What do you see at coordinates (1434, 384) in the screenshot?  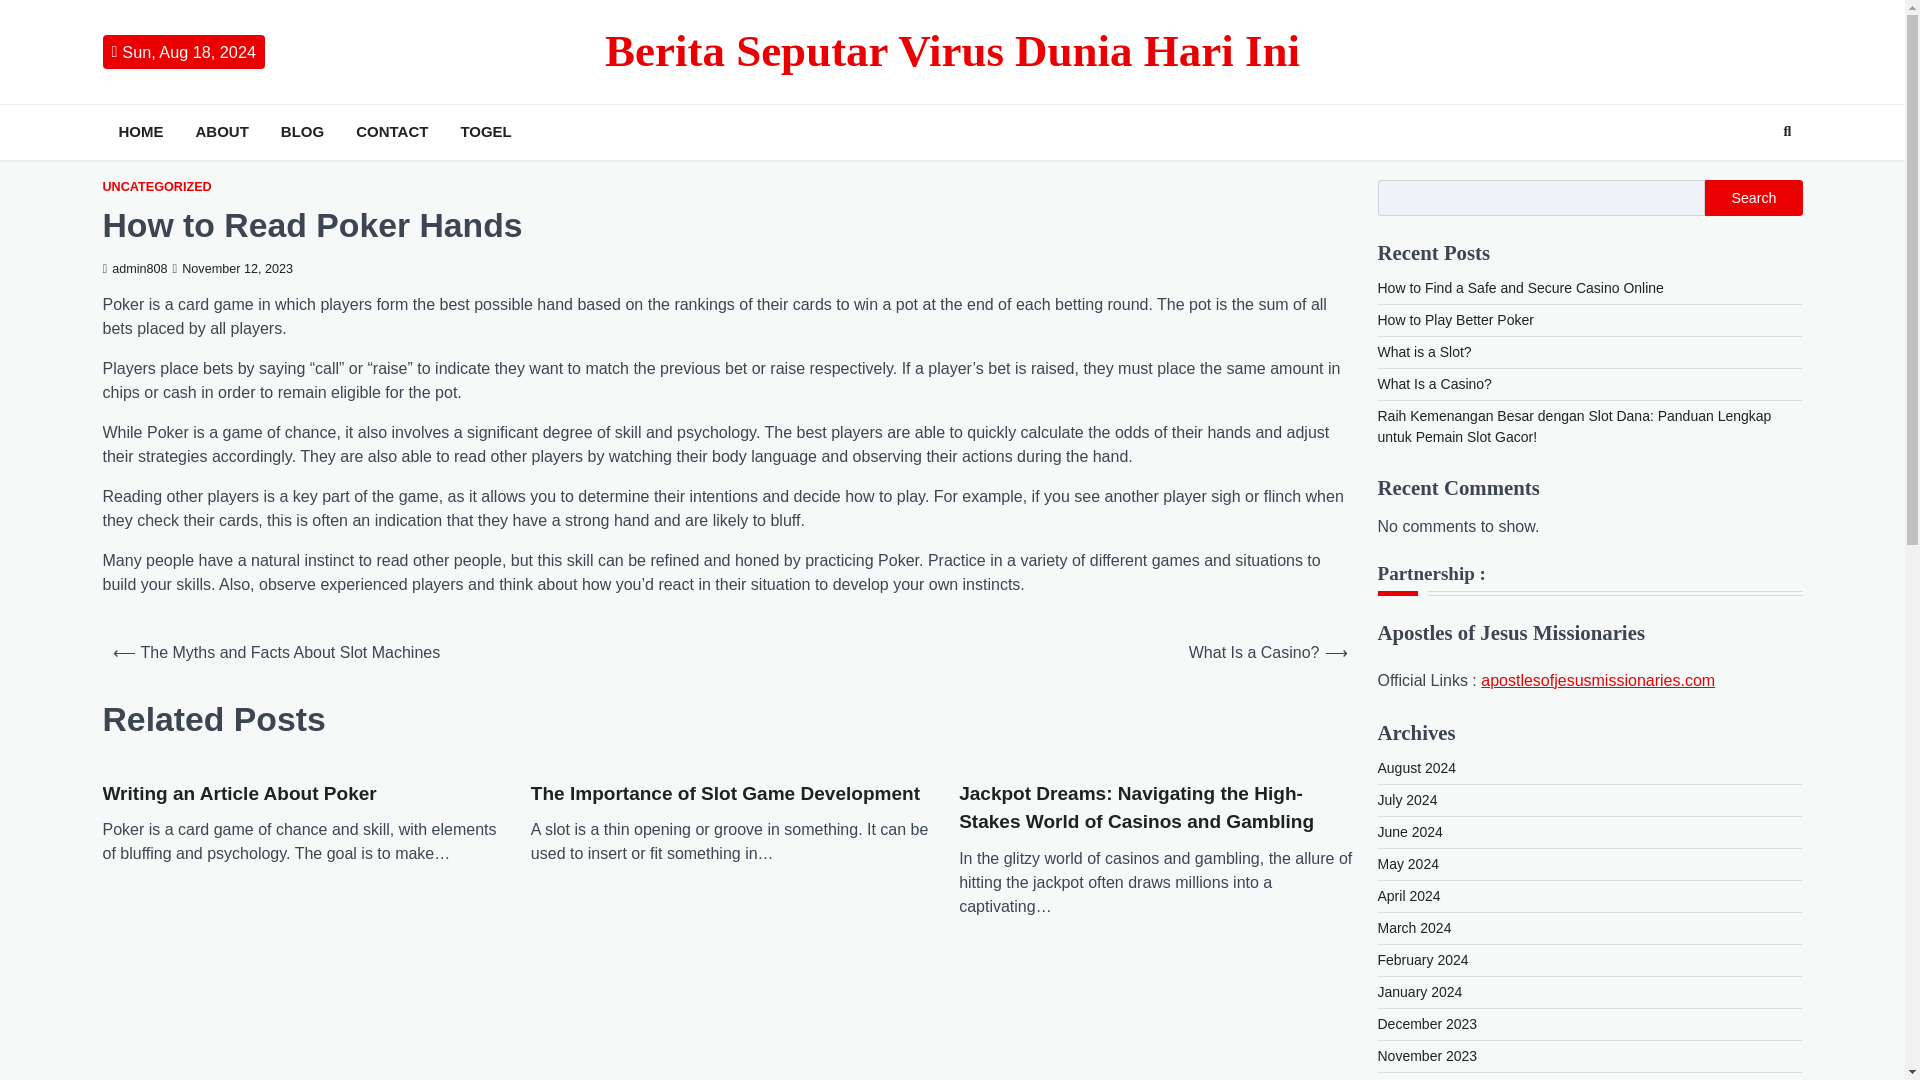 I see `What Is a Casino?` at bounding box center [1434, 384].